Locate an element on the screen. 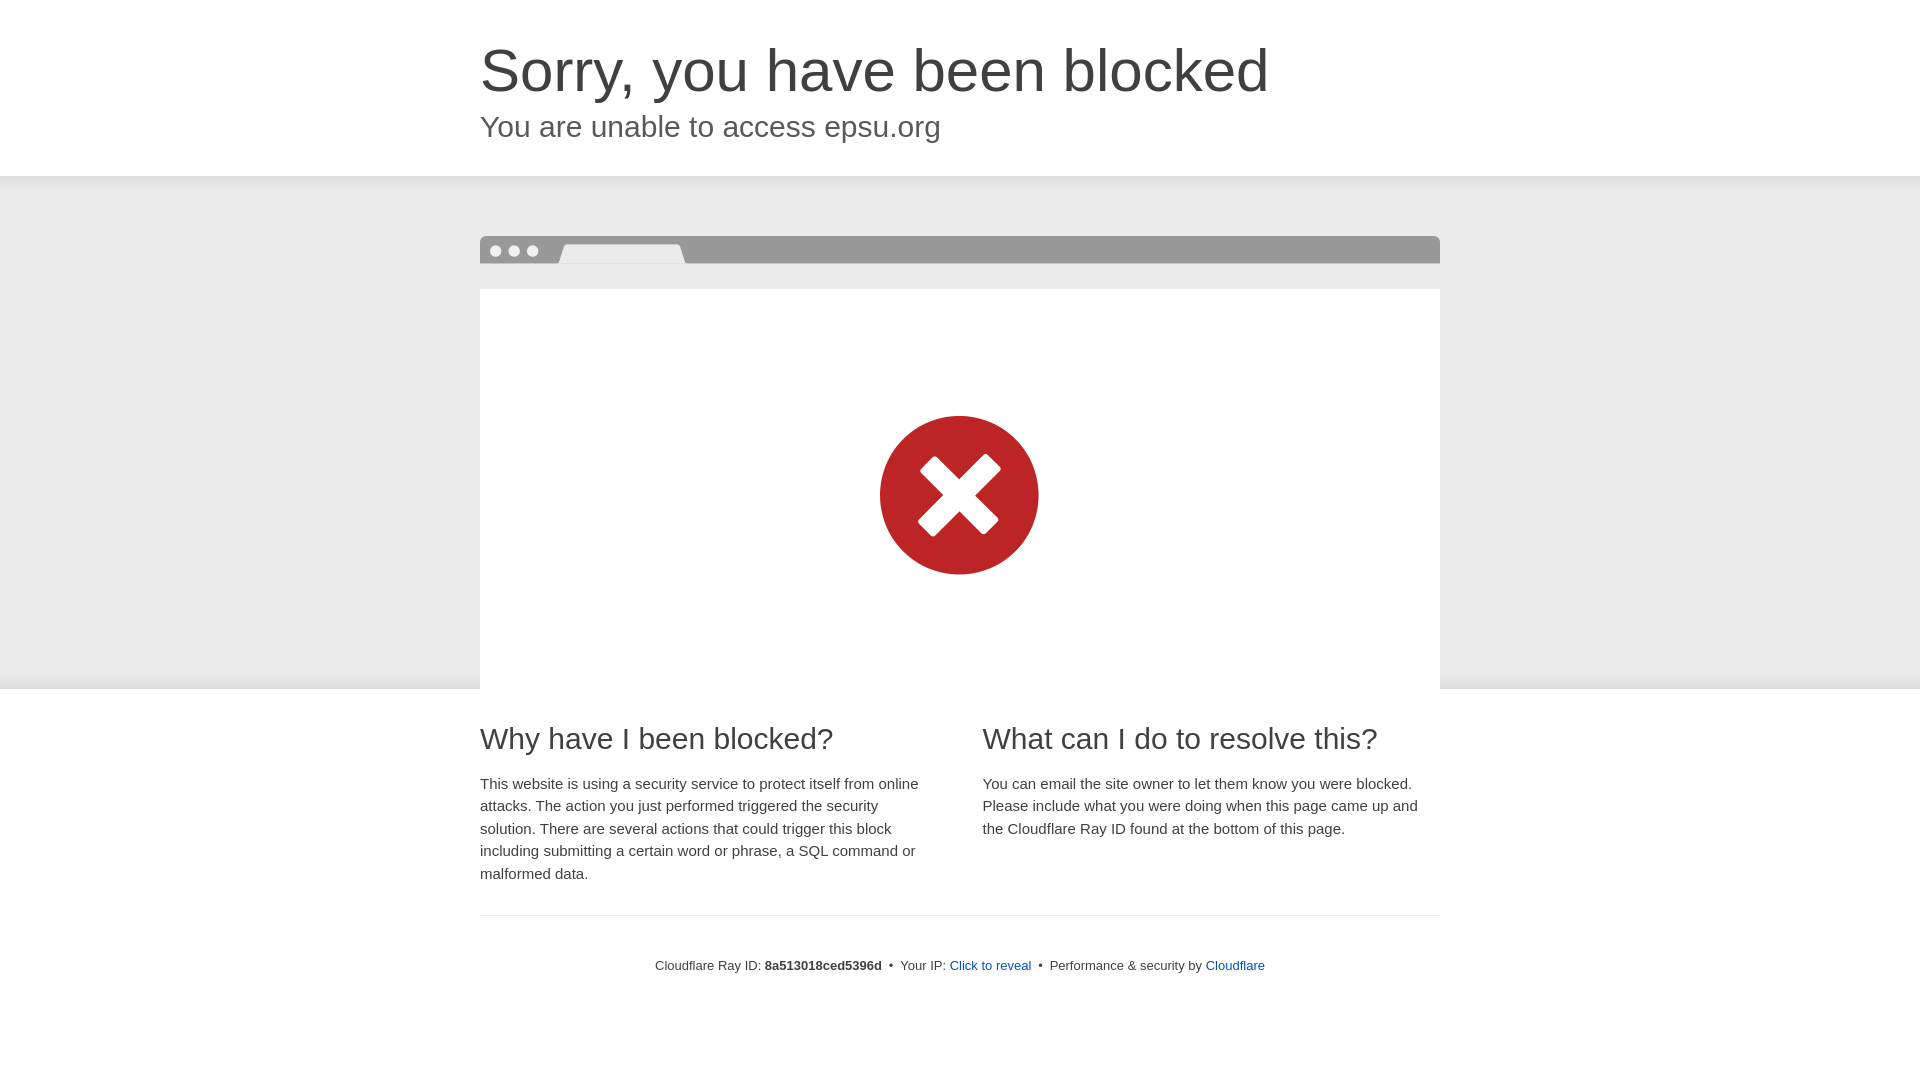 The width and height of the screenshot is (1920, 1080). Click to reveal is located at coordinates (991, 966).